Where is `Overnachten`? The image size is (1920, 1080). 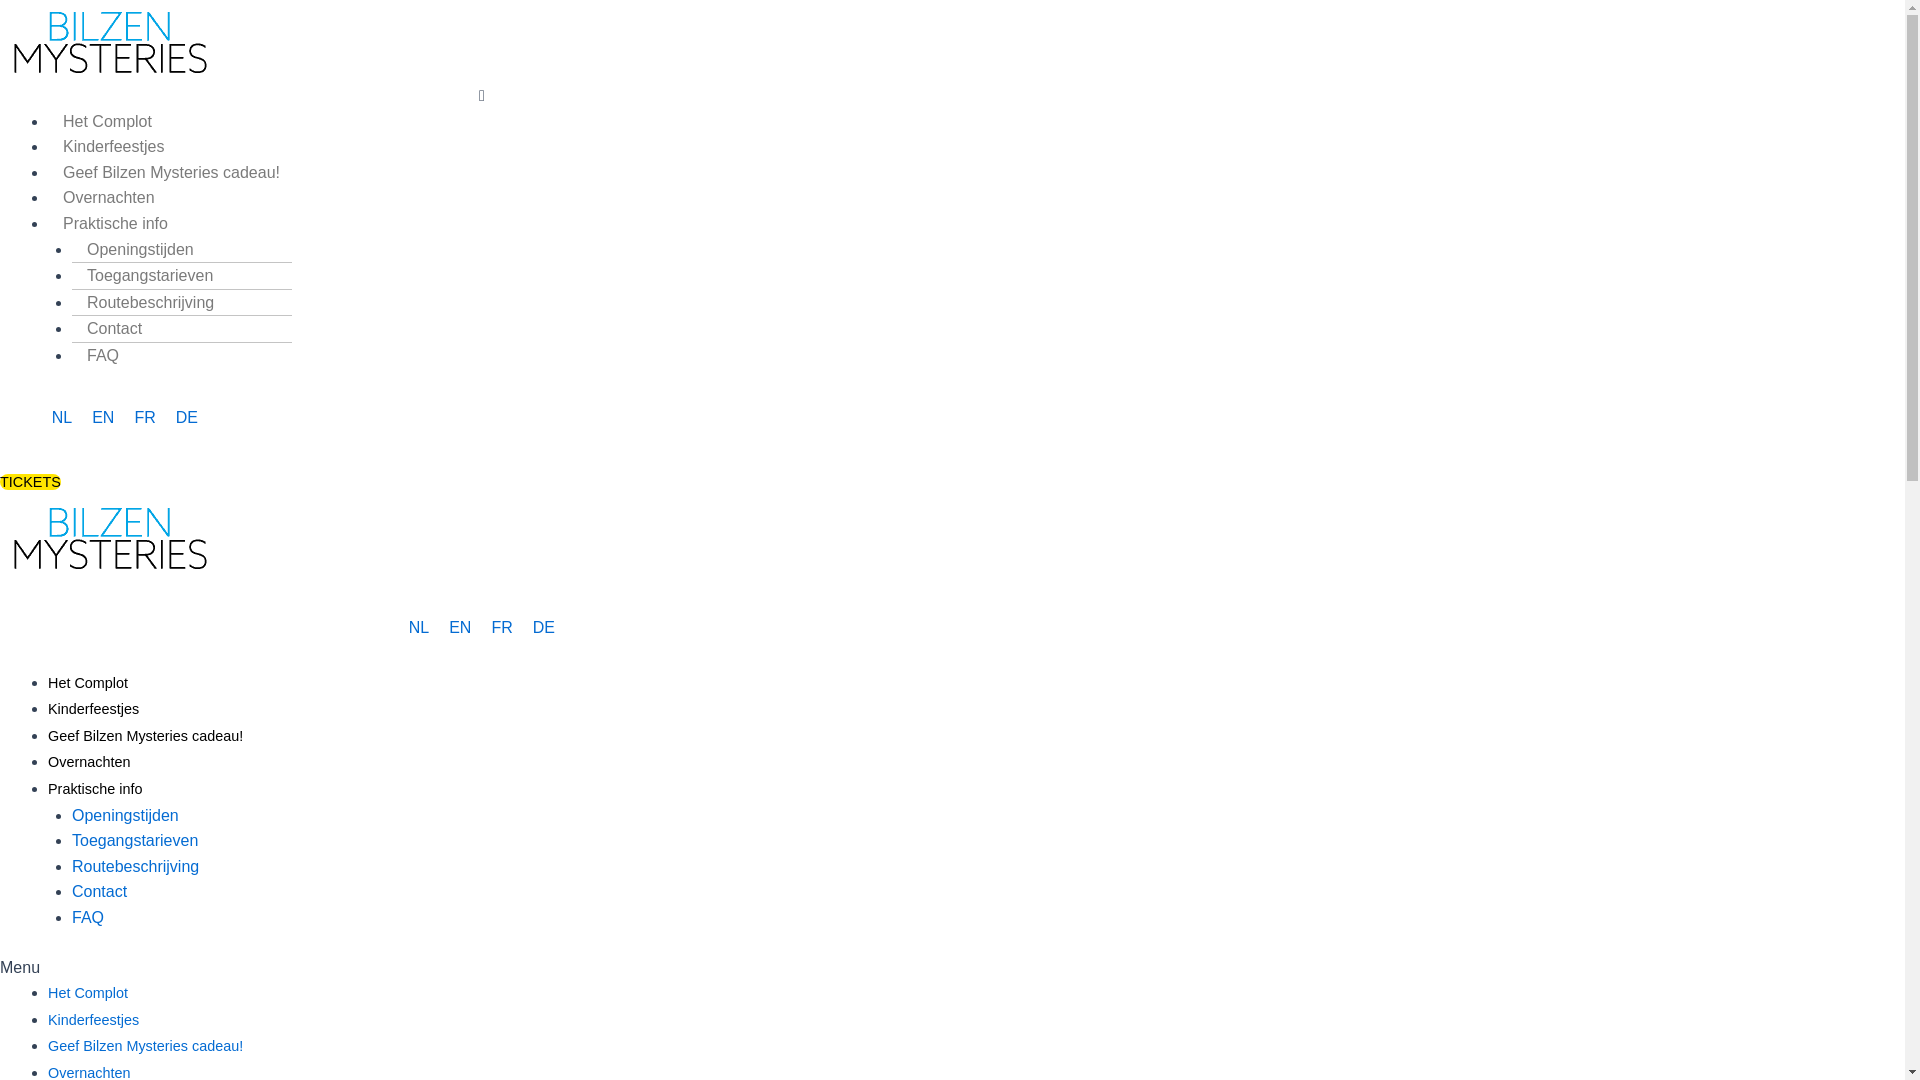 Overnachten is located at coordinates (89, 762).